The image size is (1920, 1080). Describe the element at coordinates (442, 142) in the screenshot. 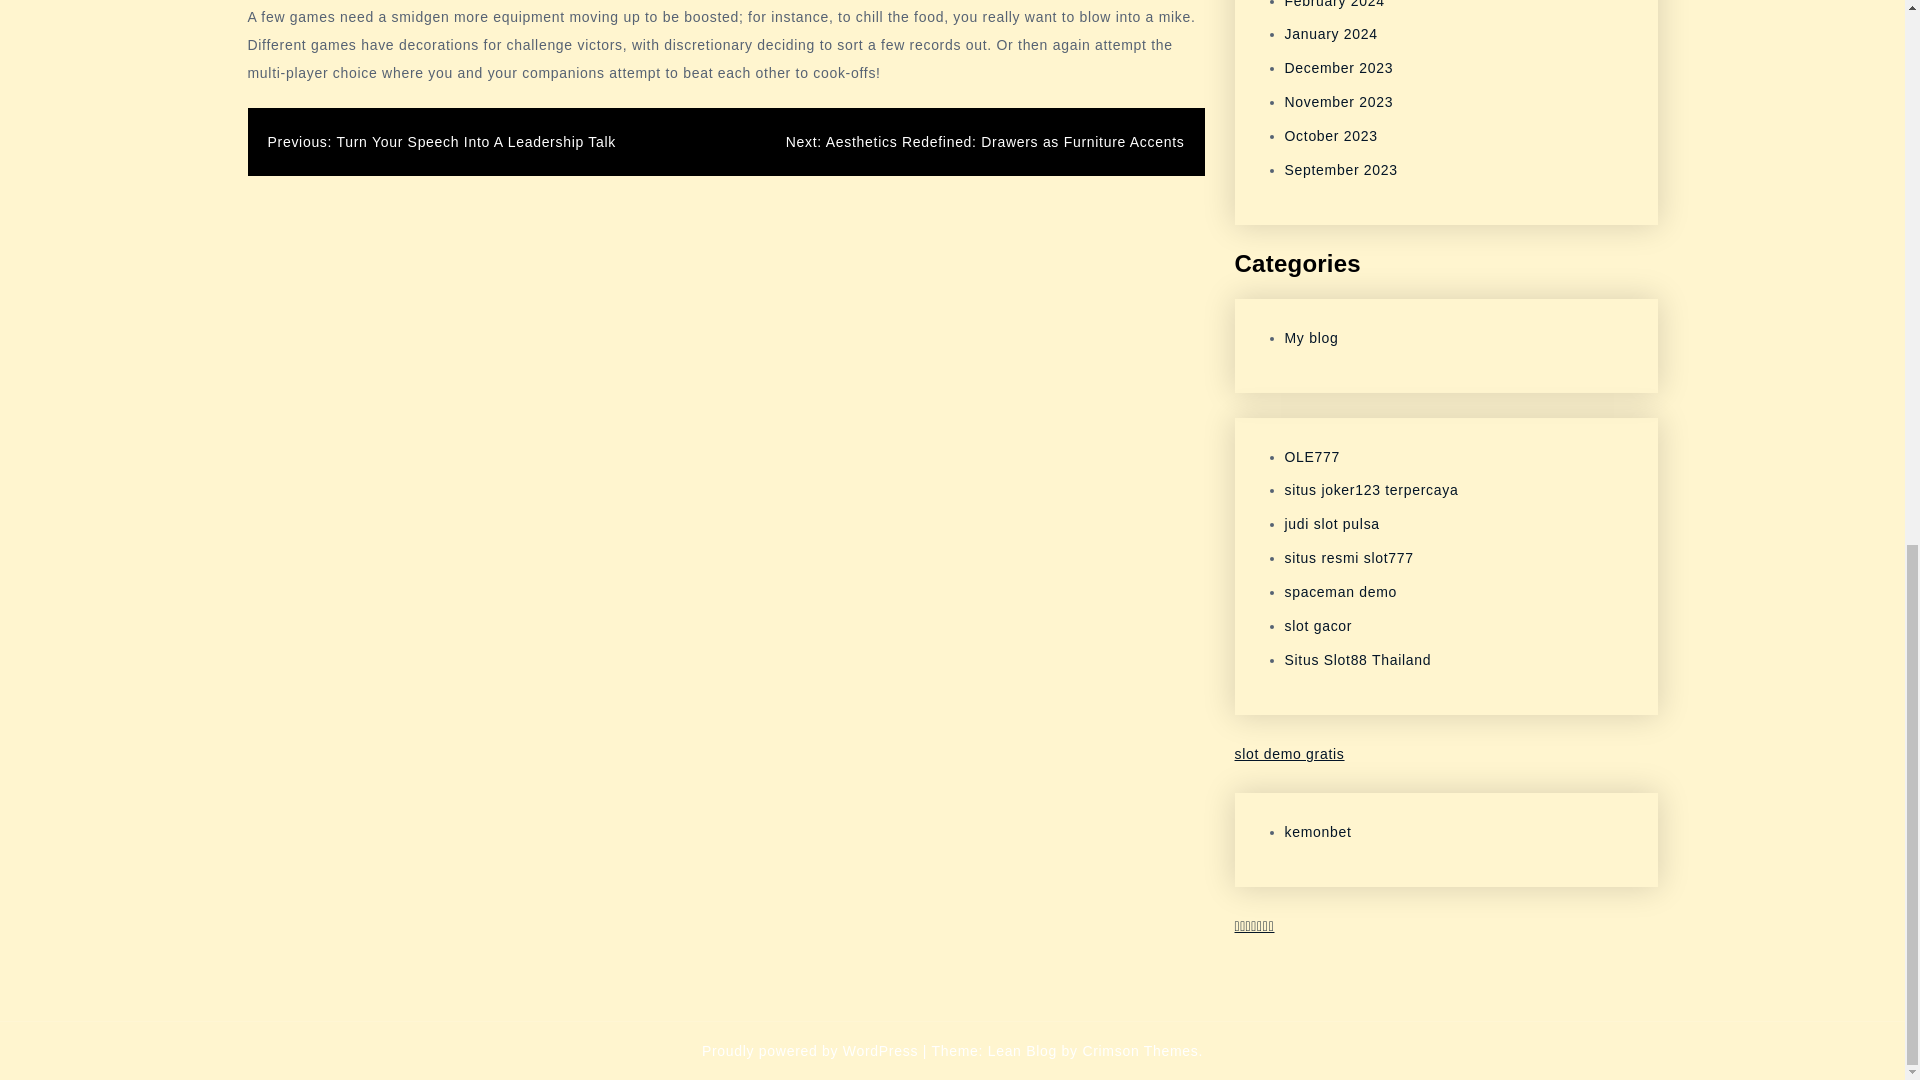

I see `Previous: Turn Your Speech Into A Leadership Talk` at that location.